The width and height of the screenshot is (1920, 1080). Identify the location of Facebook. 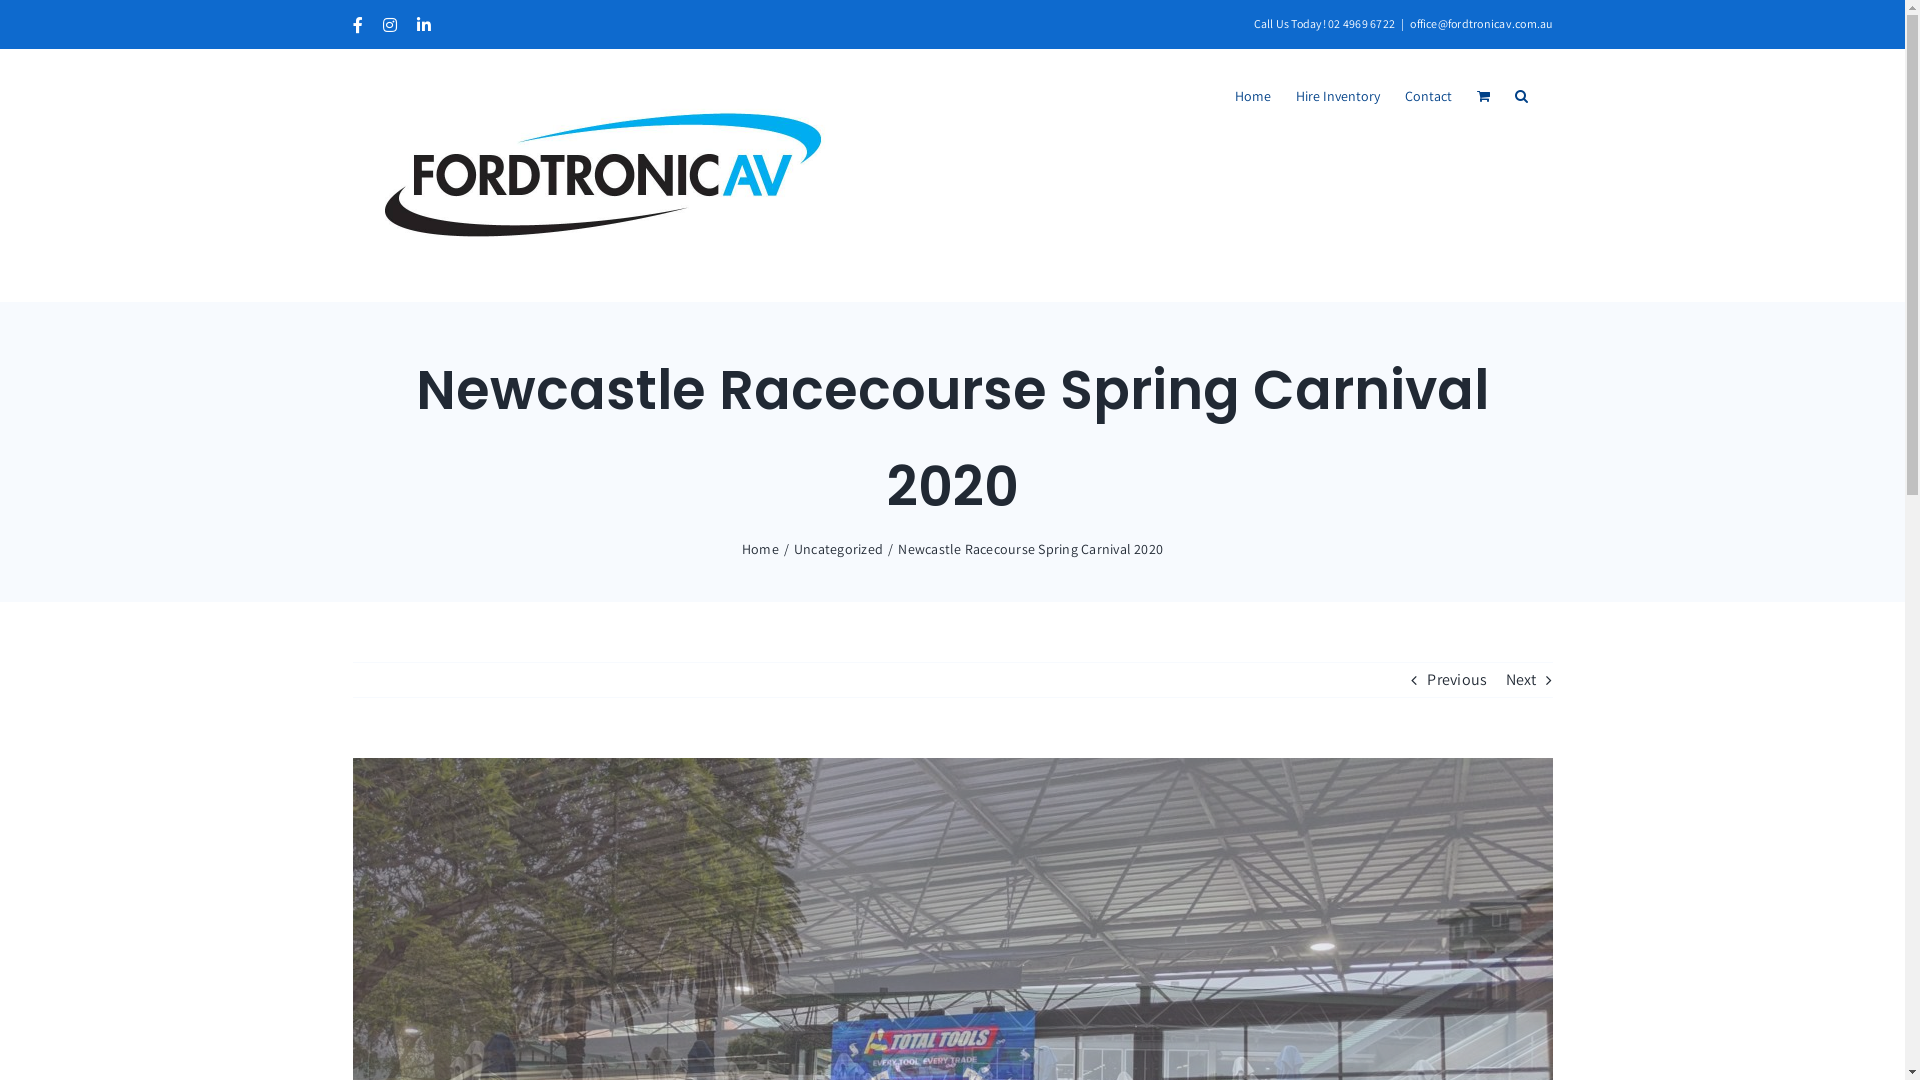
(357, 24).